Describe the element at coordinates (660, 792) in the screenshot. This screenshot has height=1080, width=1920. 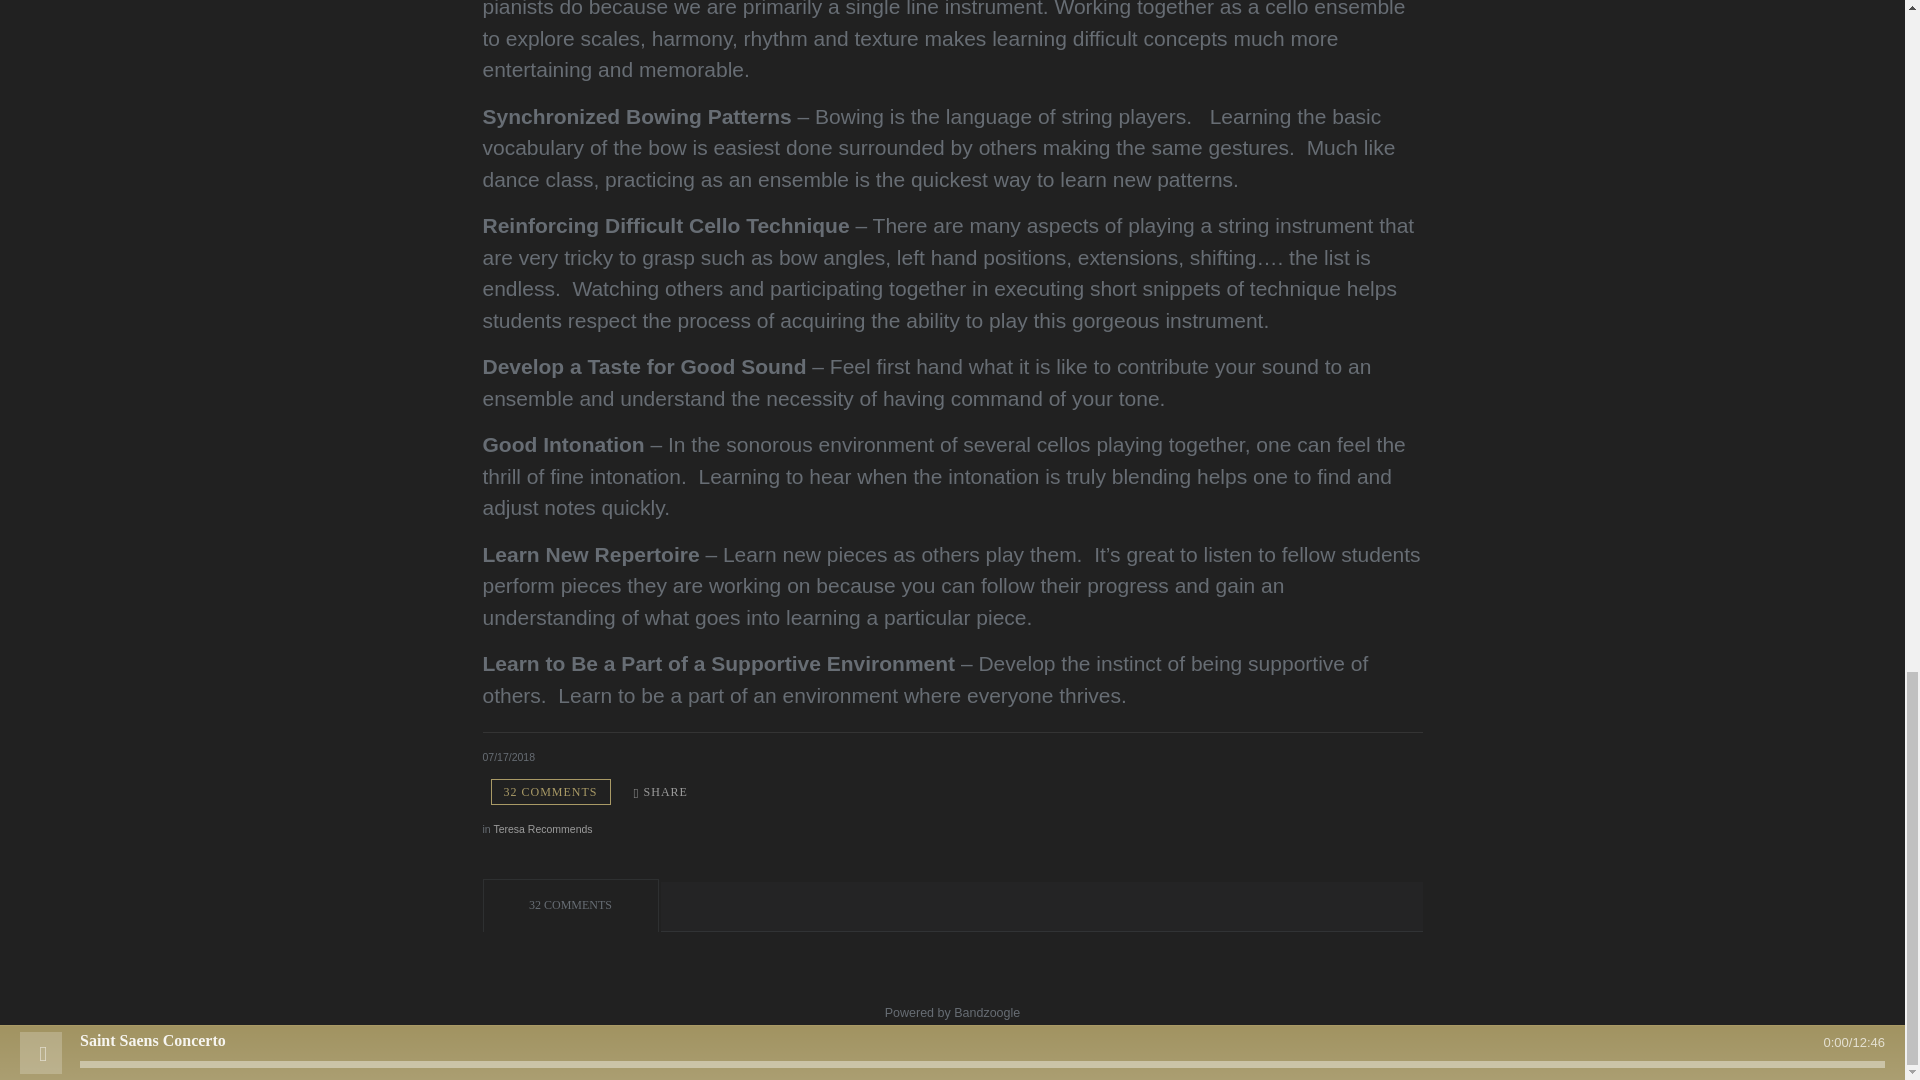
I see `SHARE` at that location.